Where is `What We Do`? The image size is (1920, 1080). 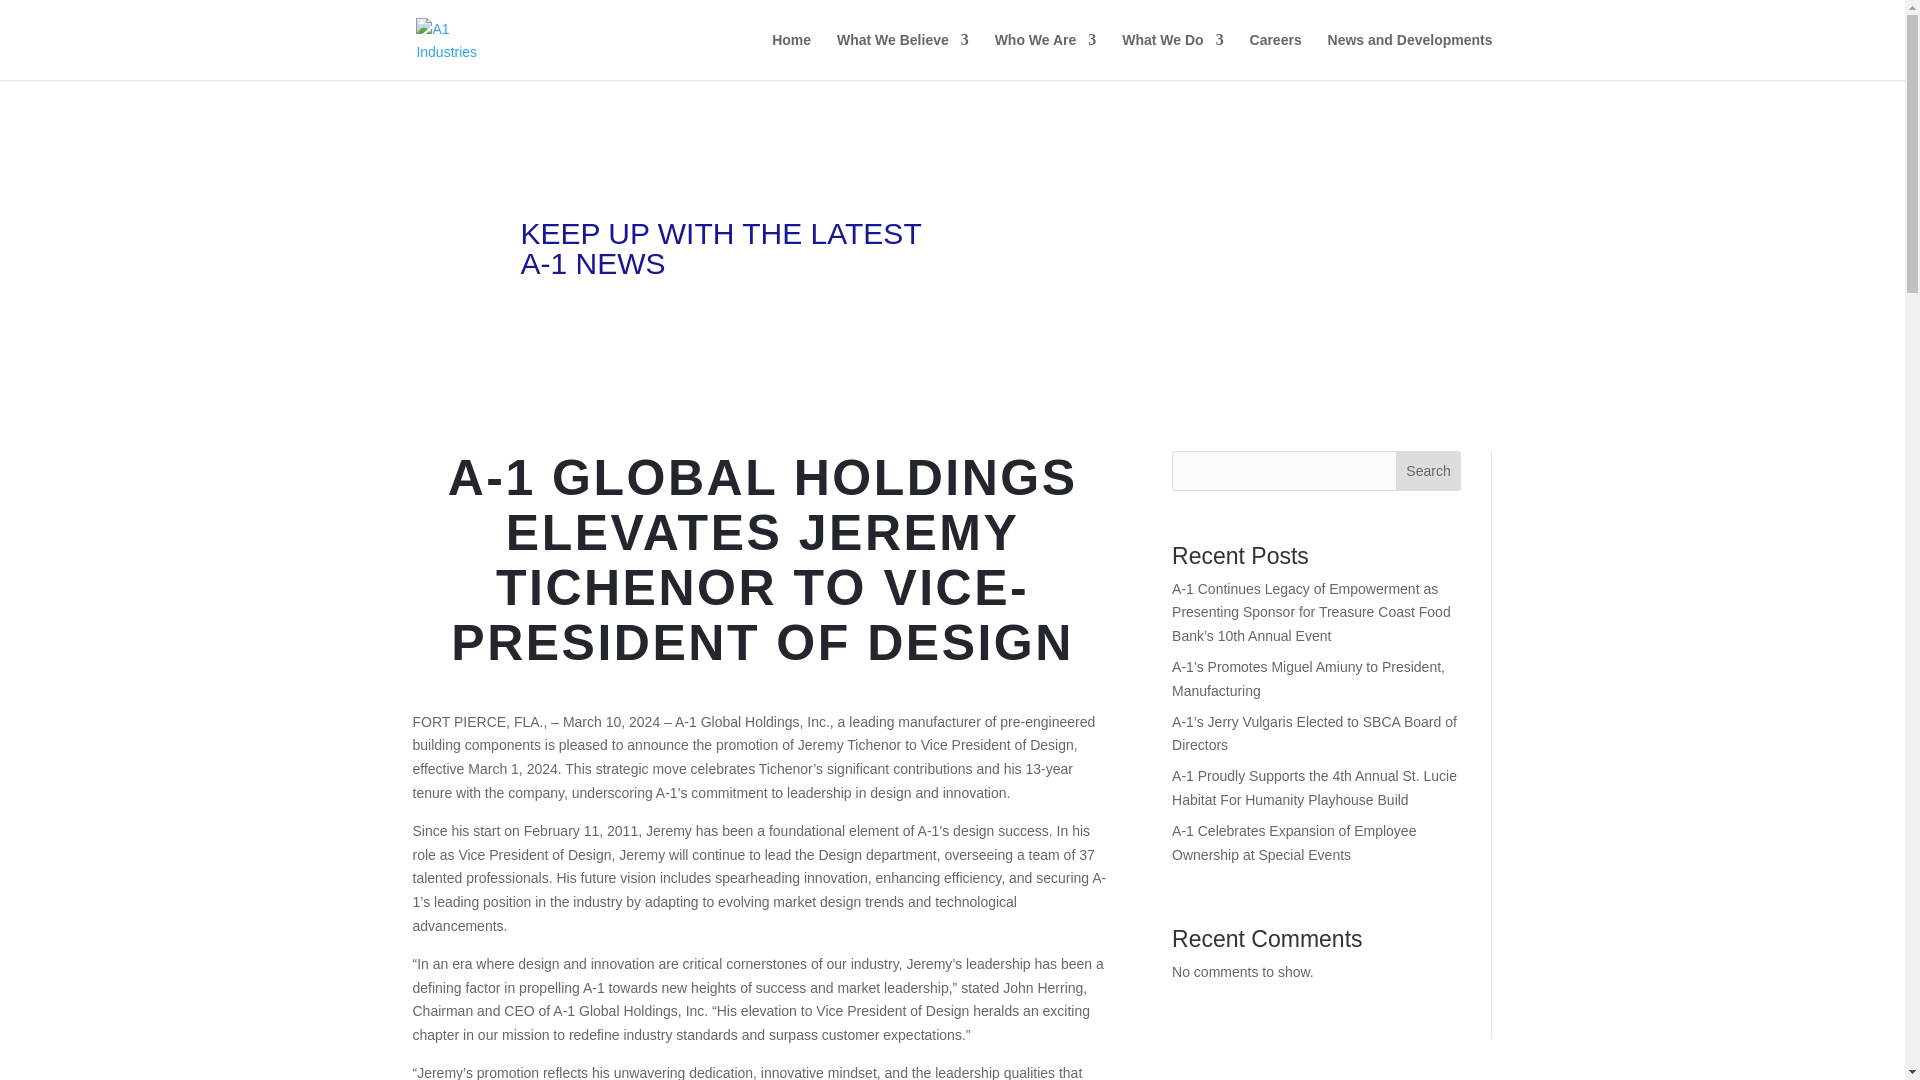 What We Do is located at coordinates (1172, 56).